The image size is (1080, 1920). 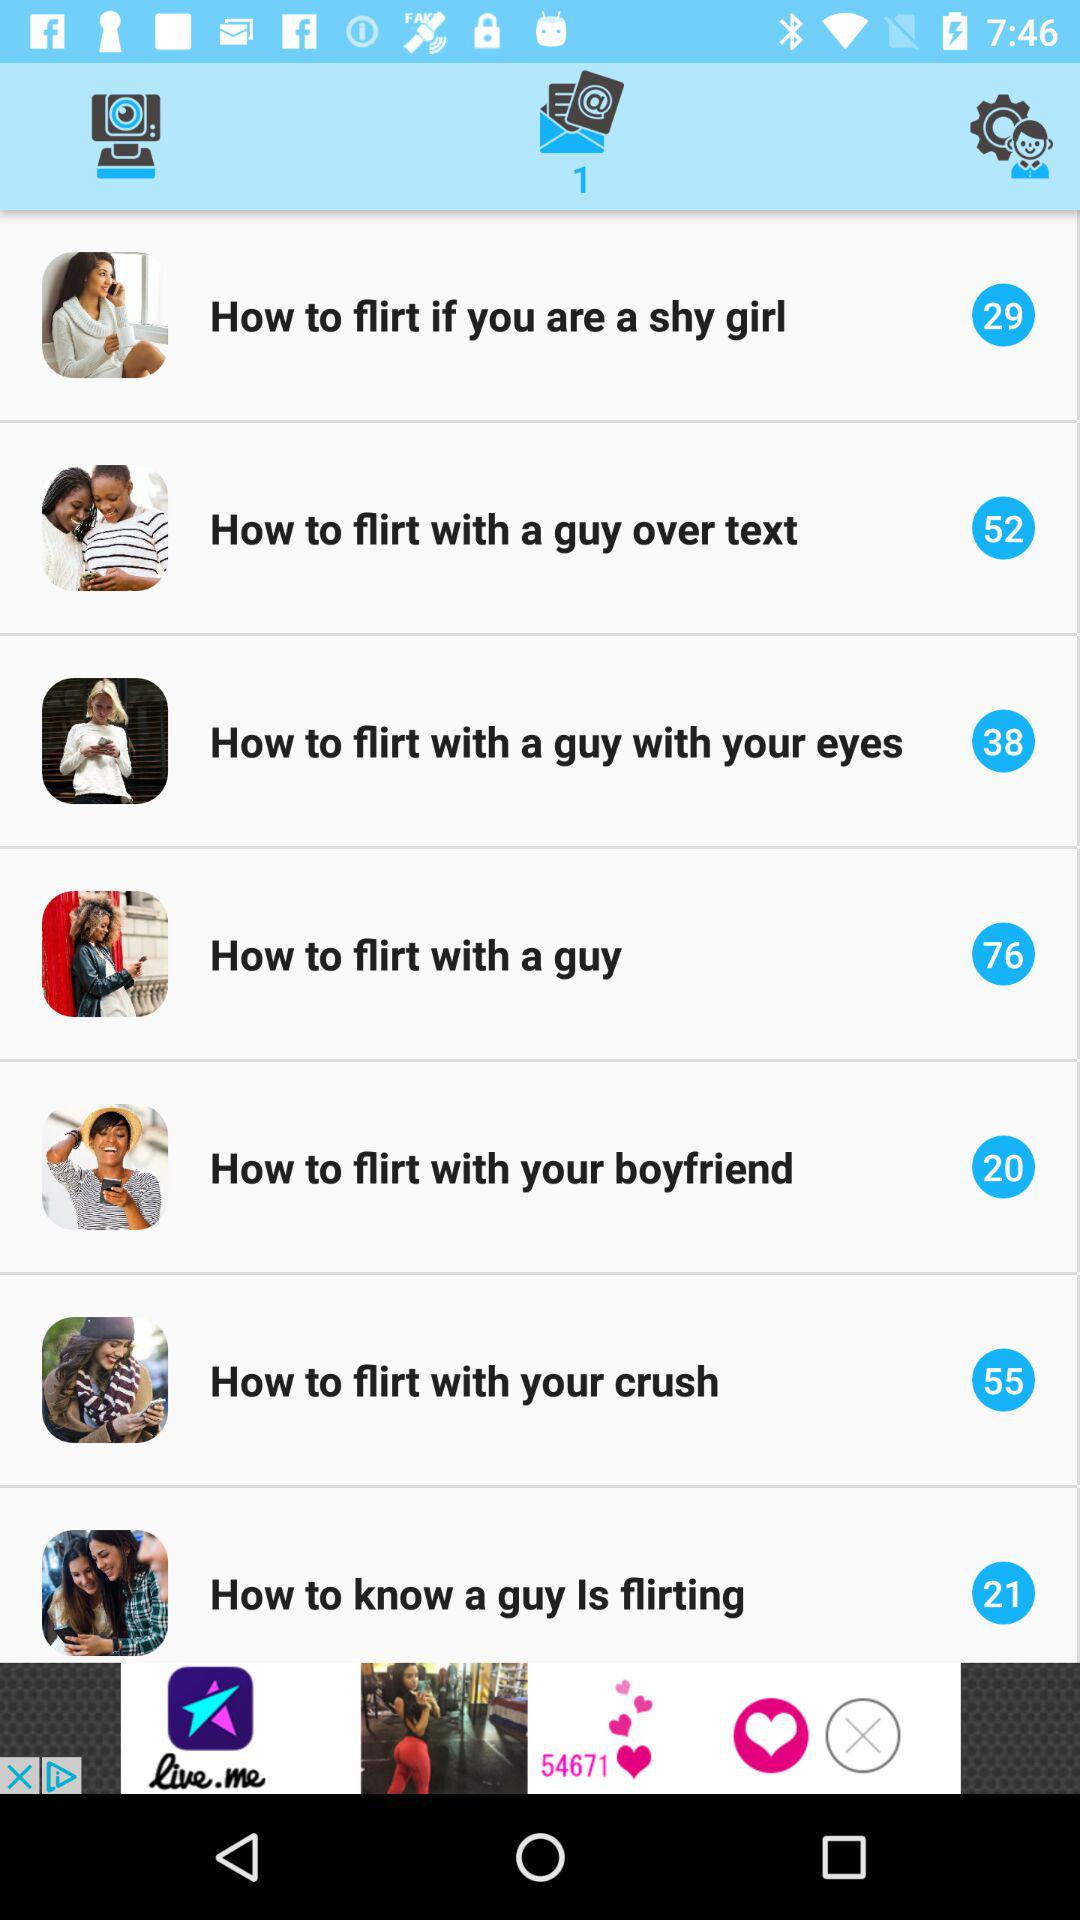 What do you see at coordinates (581, 136) in the screenshot?
I see `select the message option which is on the top of the page` at bounding box center [581, 136].